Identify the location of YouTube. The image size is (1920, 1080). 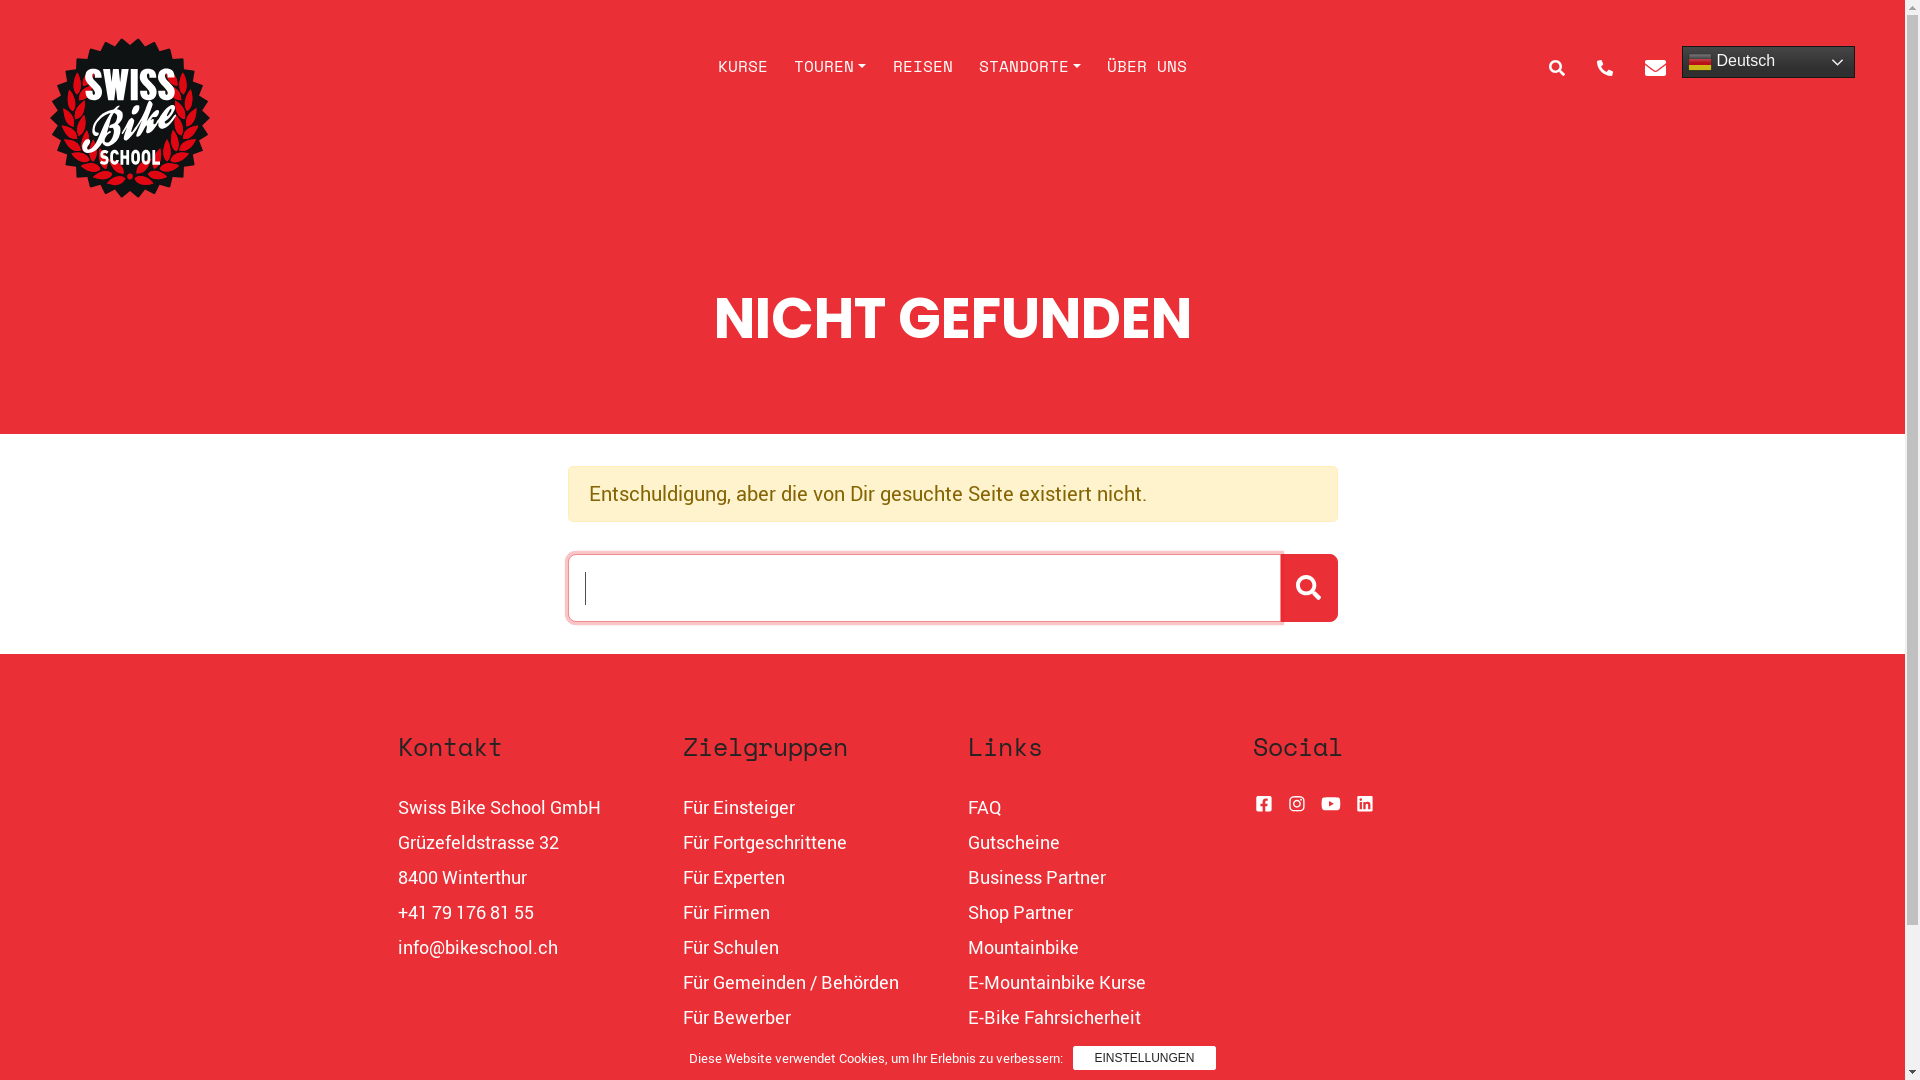
(1331, 803).